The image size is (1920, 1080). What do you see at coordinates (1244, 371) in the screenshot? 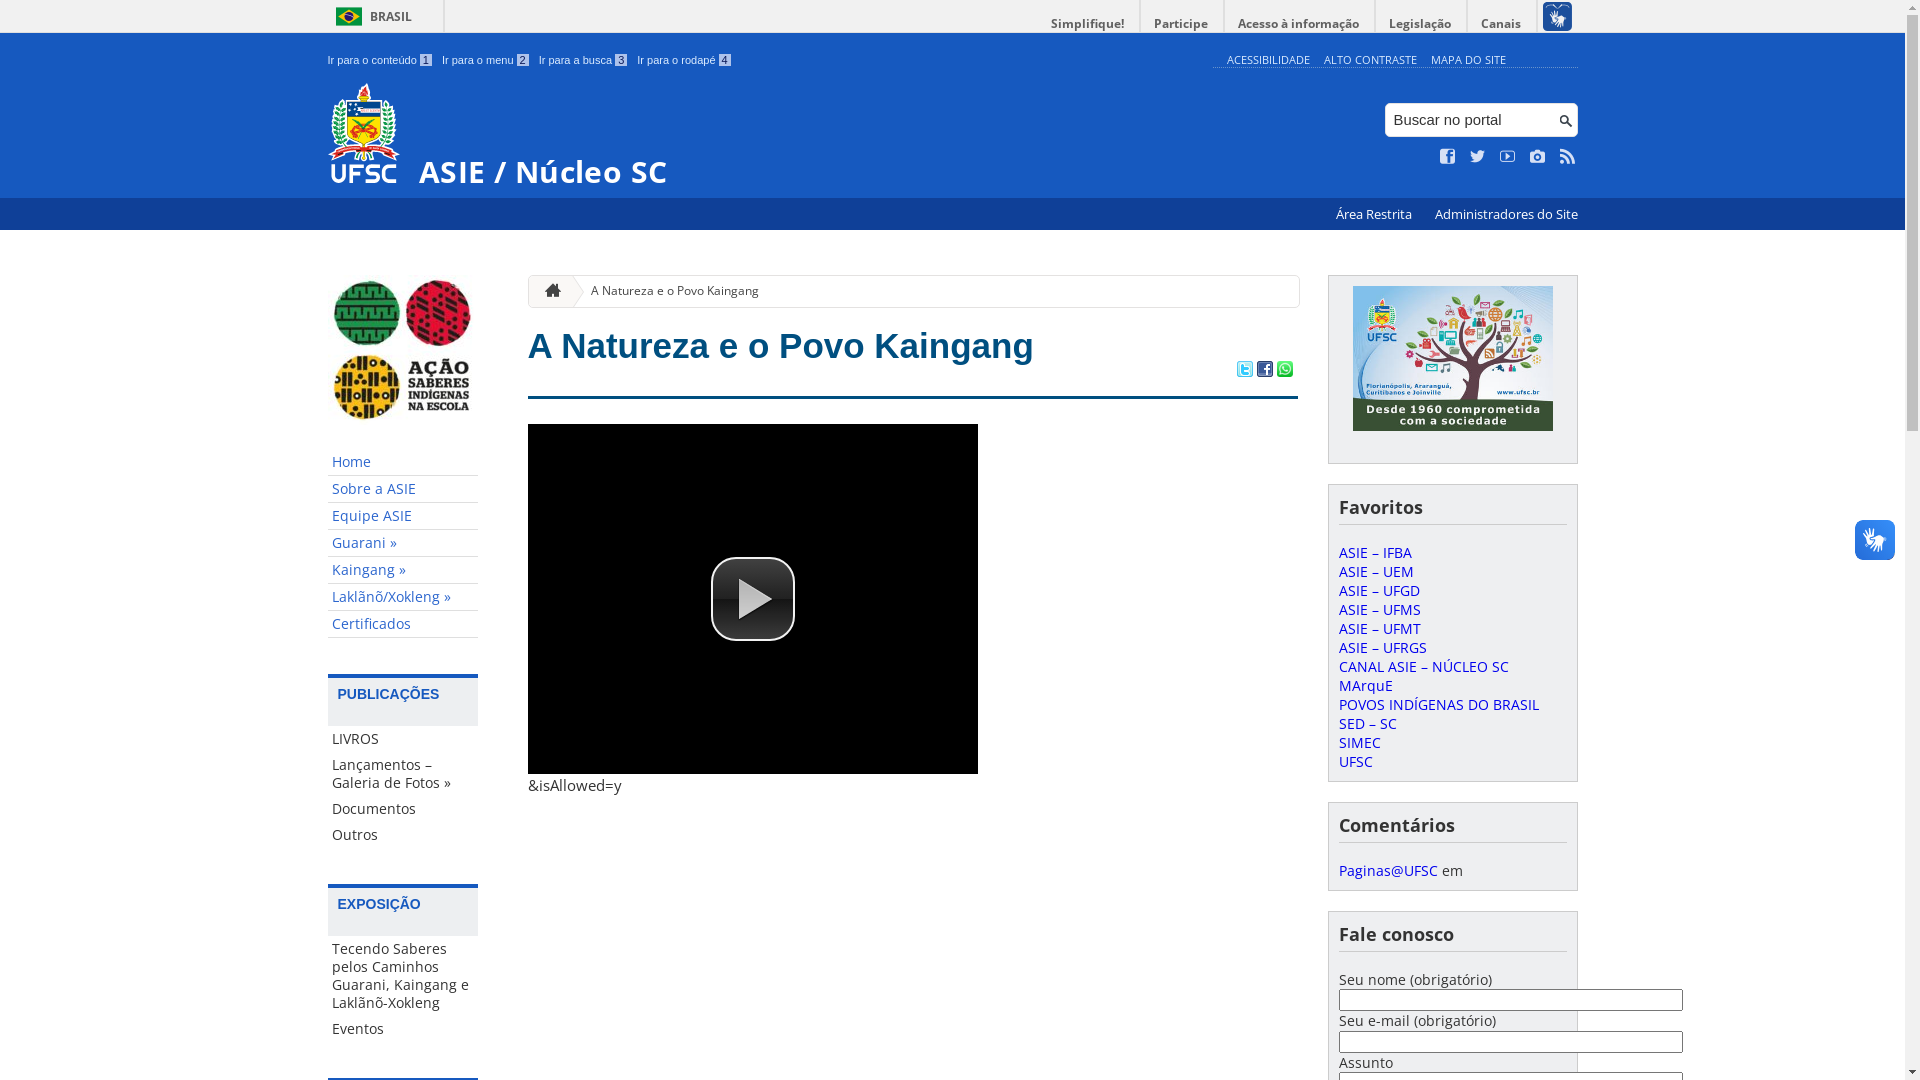
I see `Compartilhar no Twitter` at bounding box center [1244, 371].